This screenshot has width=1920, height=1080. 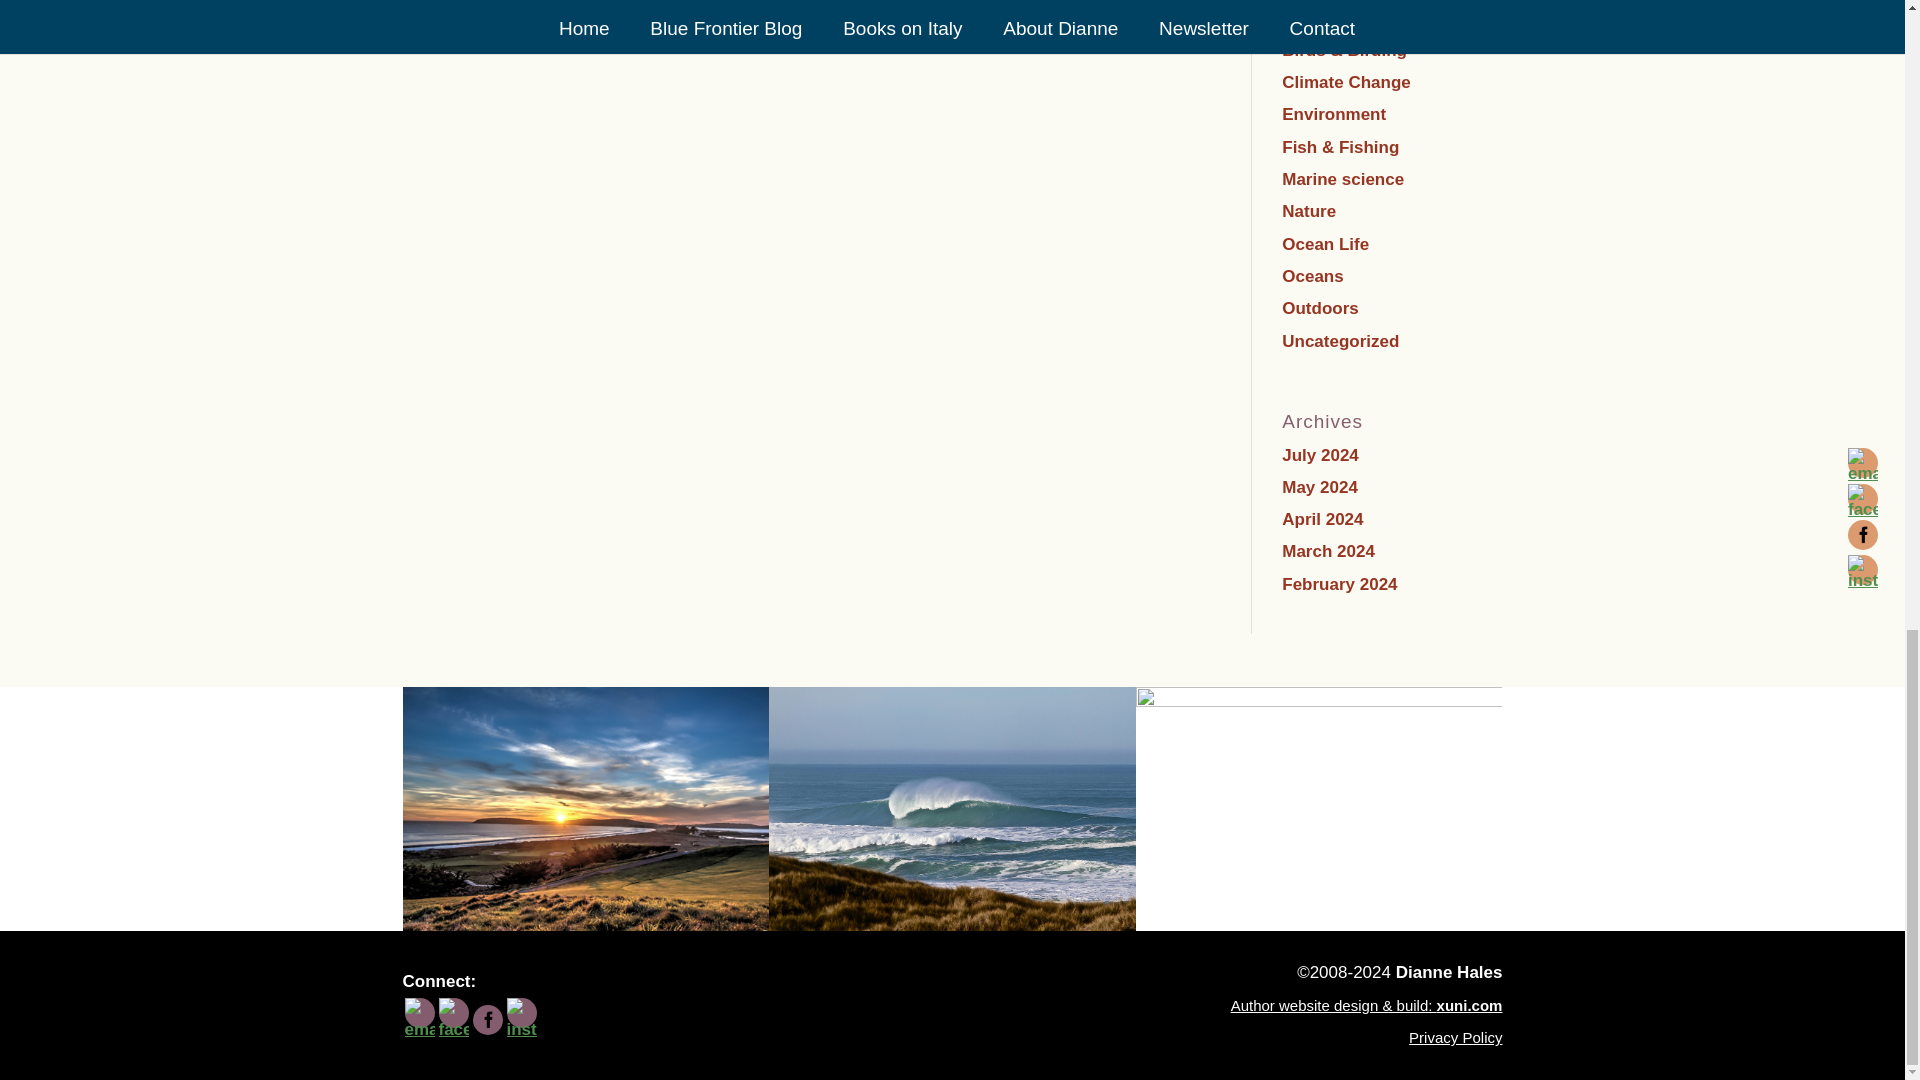 I want to click on Oceans, so click(x=1312, y=276).